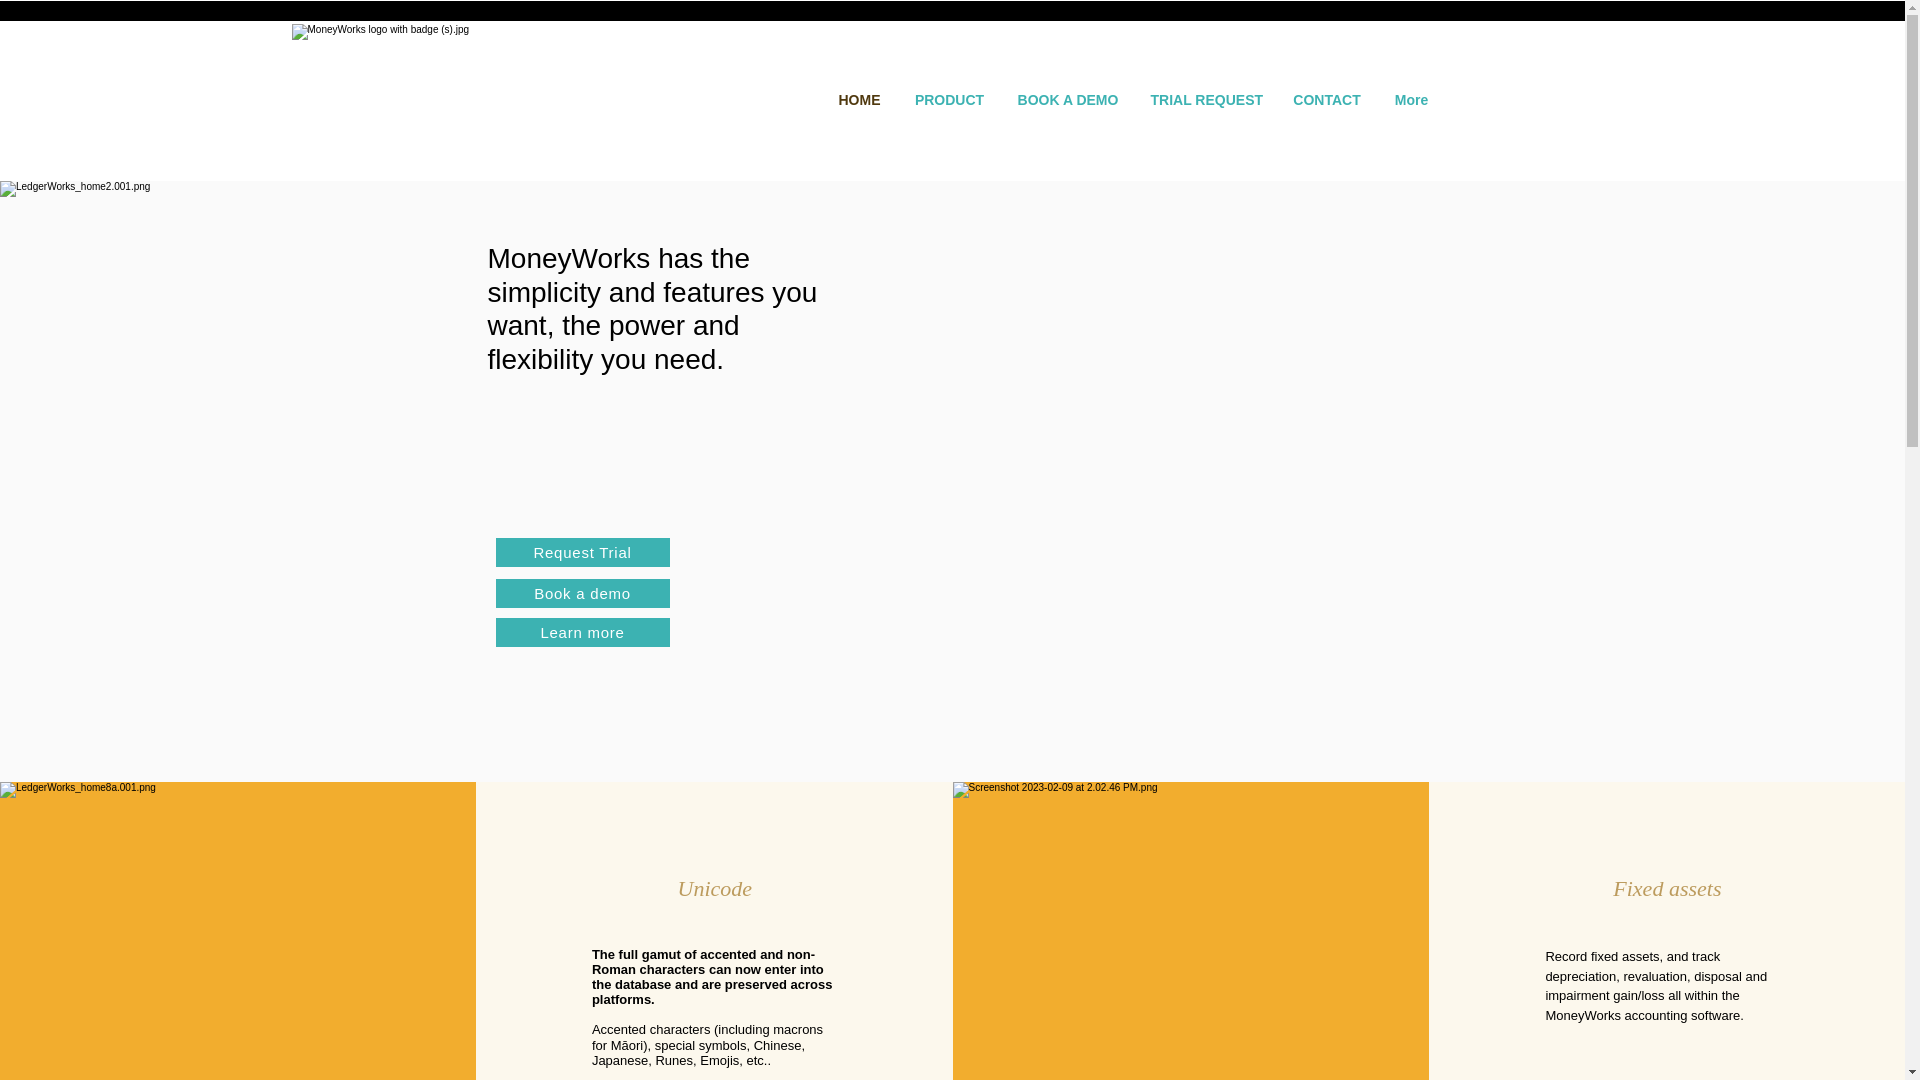 This screenshot has height=1080, width=1920. What do you see at coordinates (582, 632) in the screenshot?
I see `Learn more` at bounding box center [582, 632].